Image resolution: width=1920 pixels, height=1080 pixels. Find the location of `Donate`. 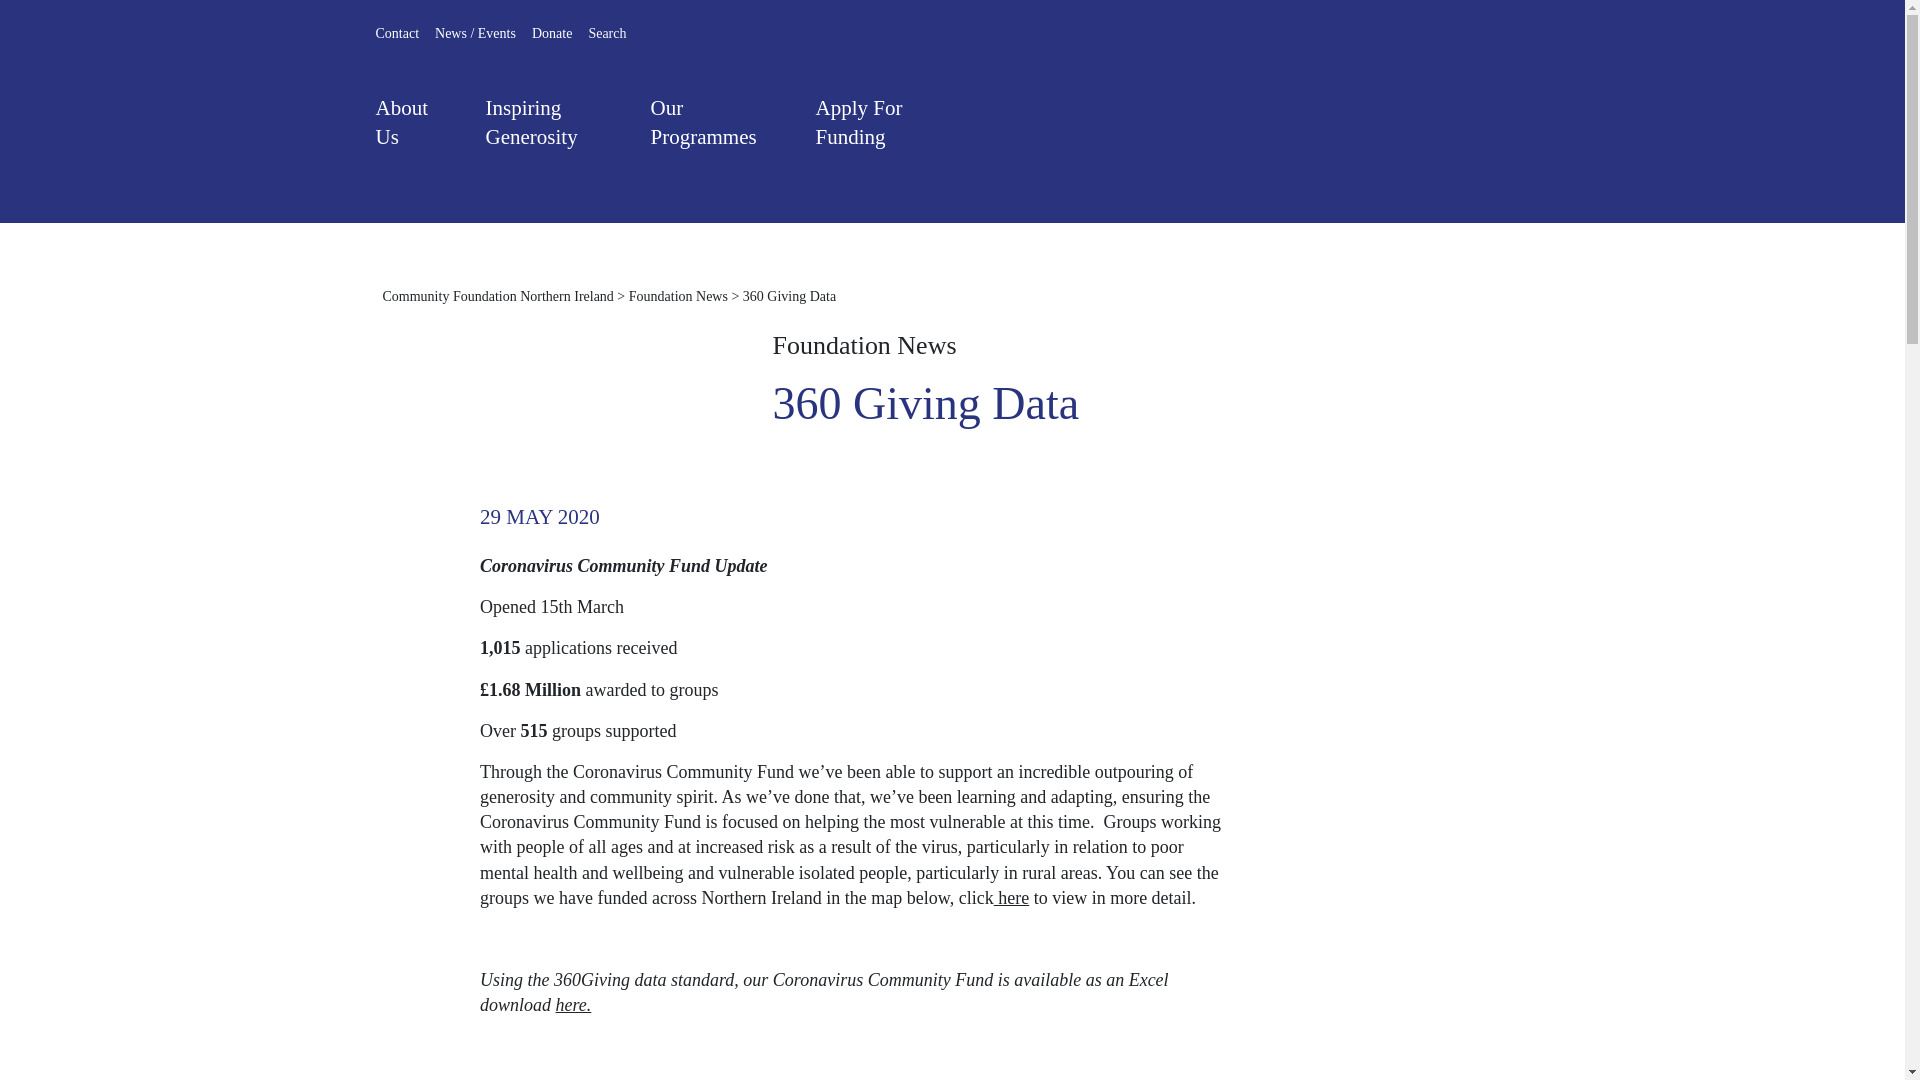

Donate is located at coordinates (552, 34).